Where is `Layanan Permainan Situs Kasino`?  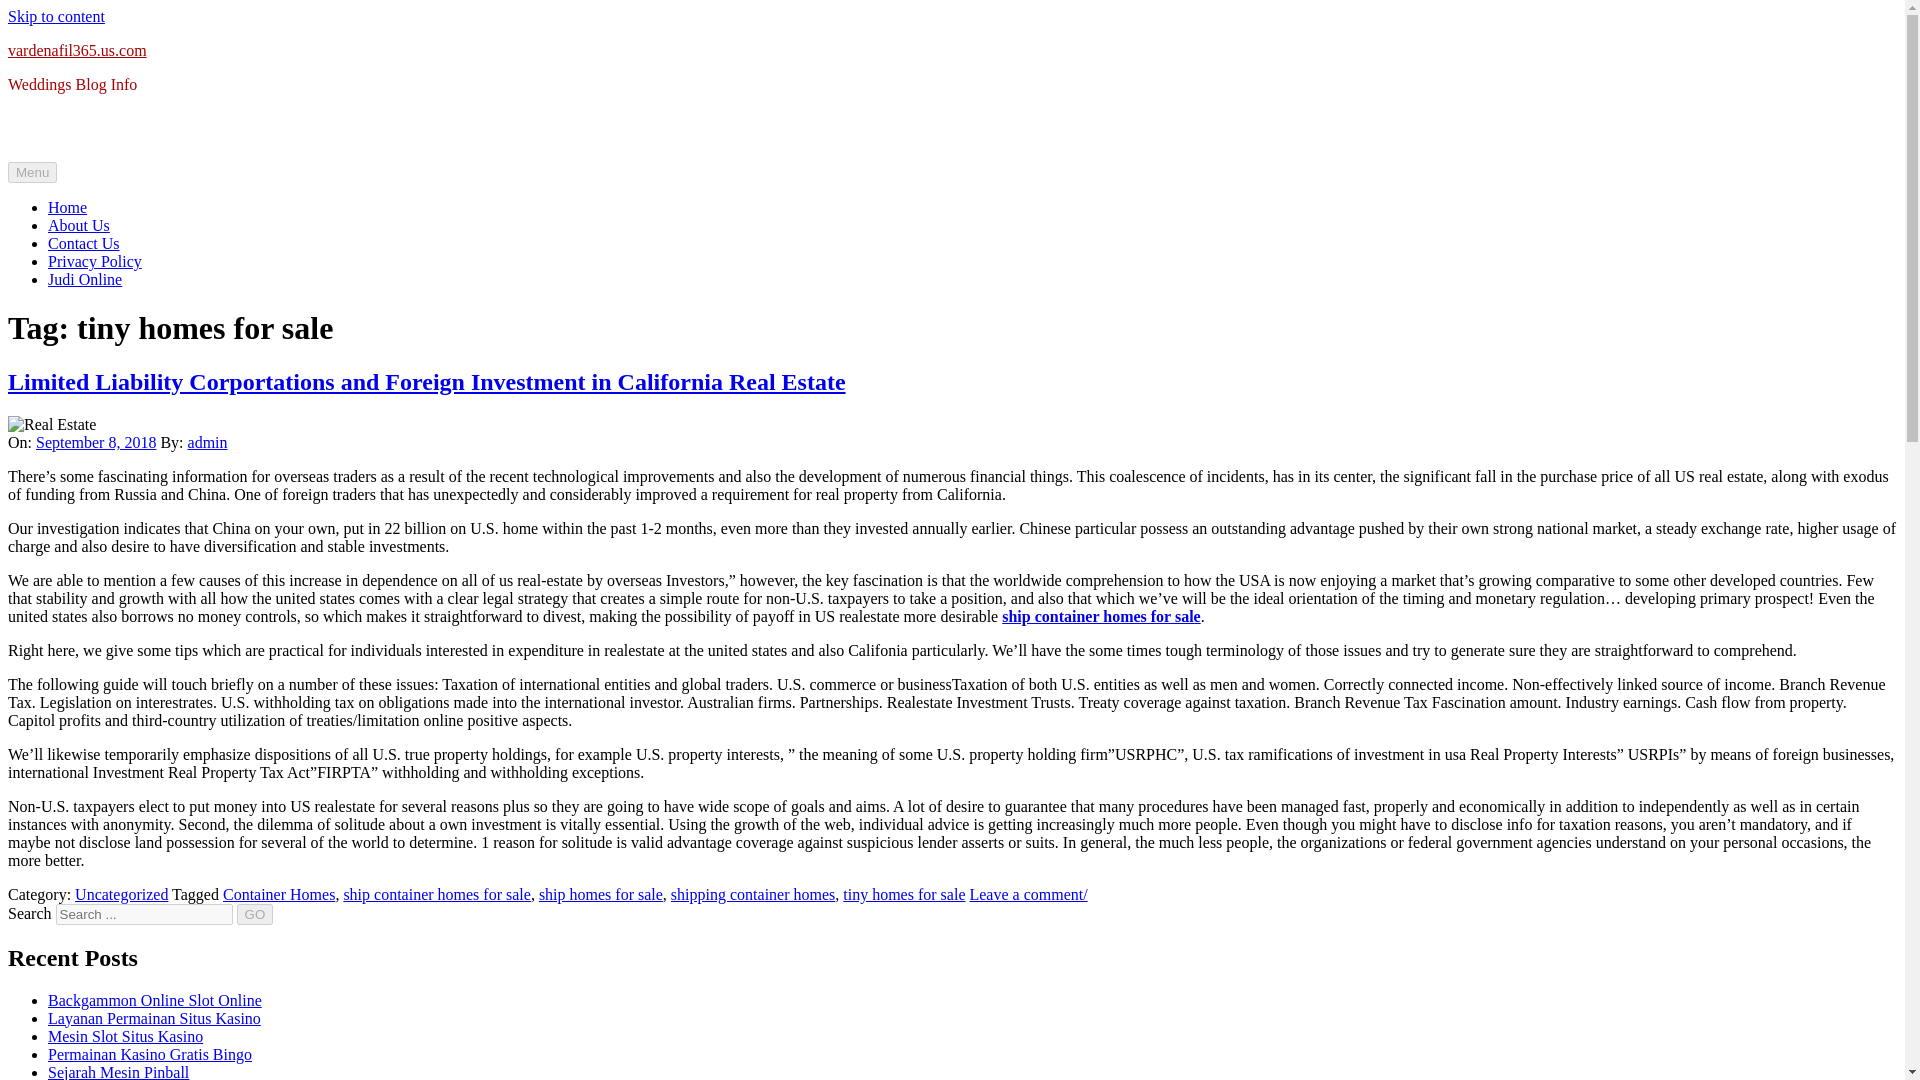 Layanan Permainan Situs Kasino is located at coordinates (154, 1018).